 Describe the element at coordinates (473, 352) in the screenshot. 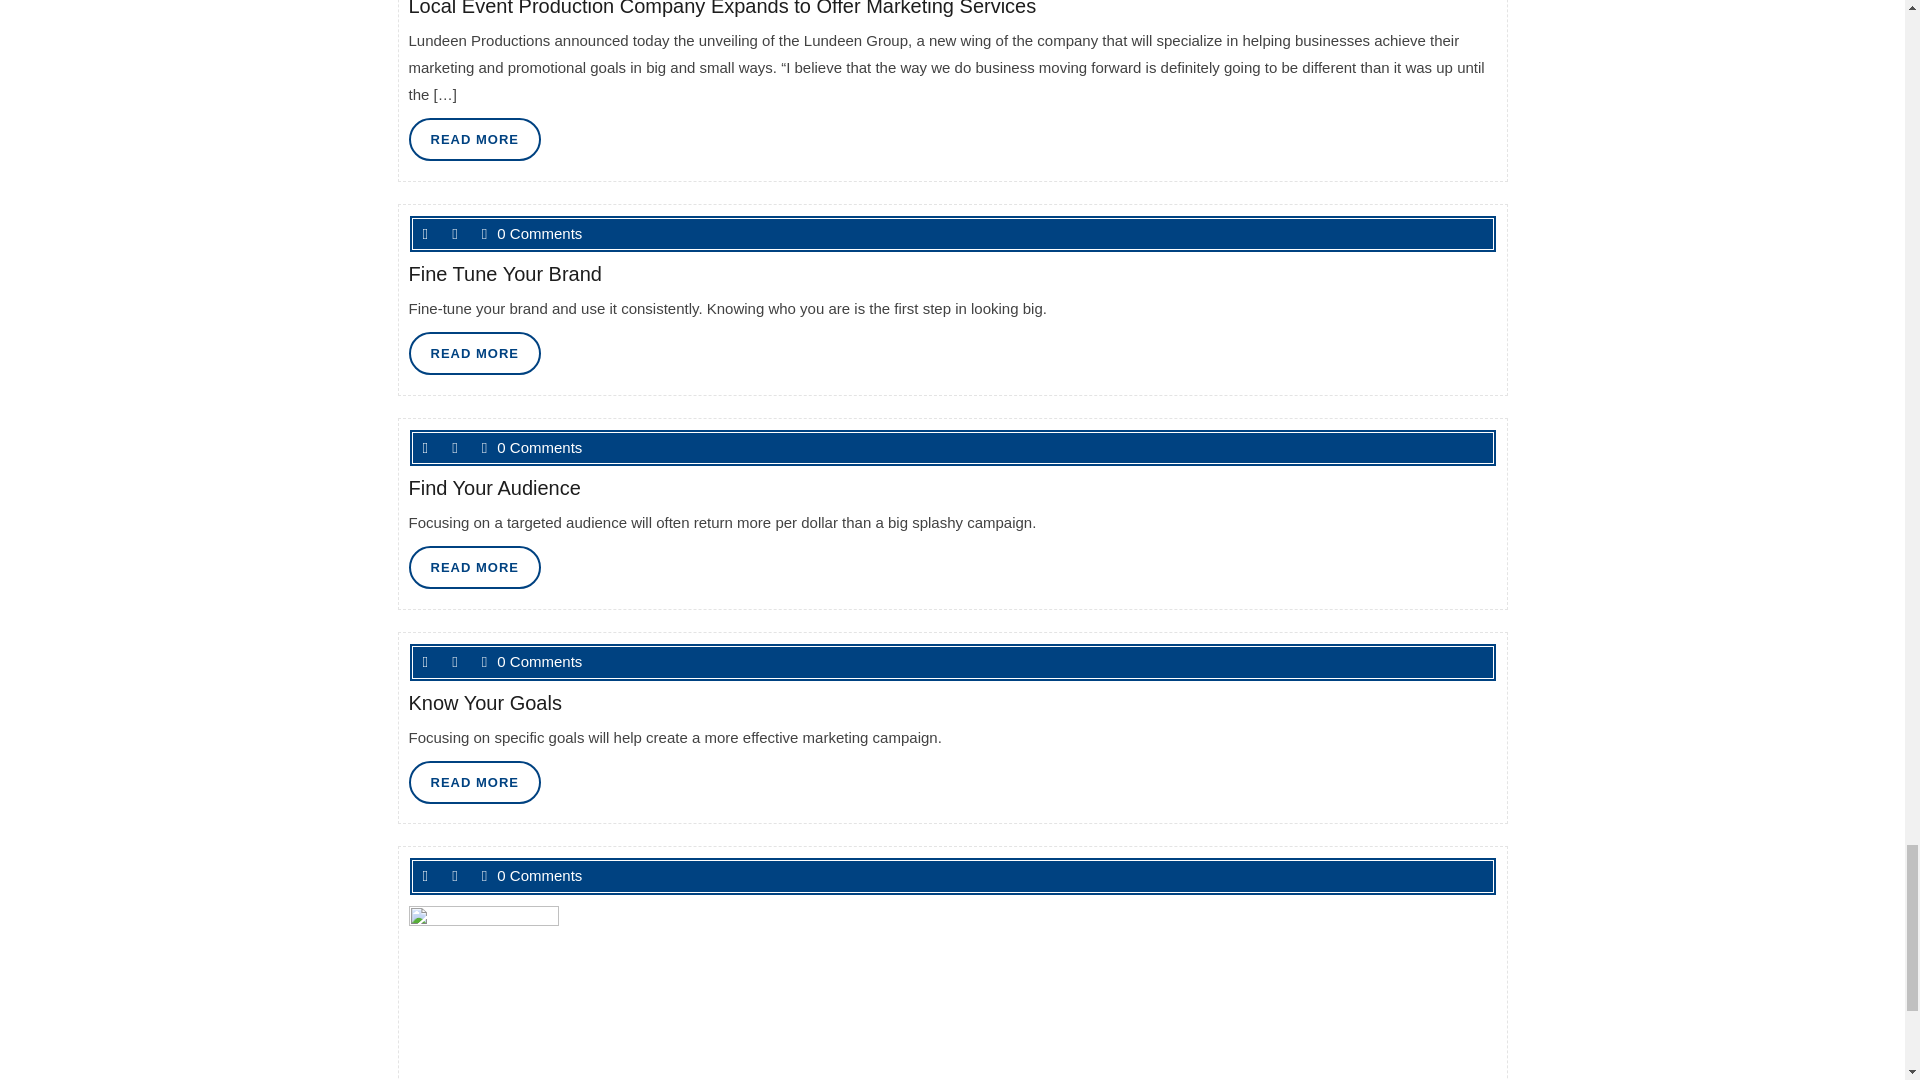

I see `READ MORE` at that location.